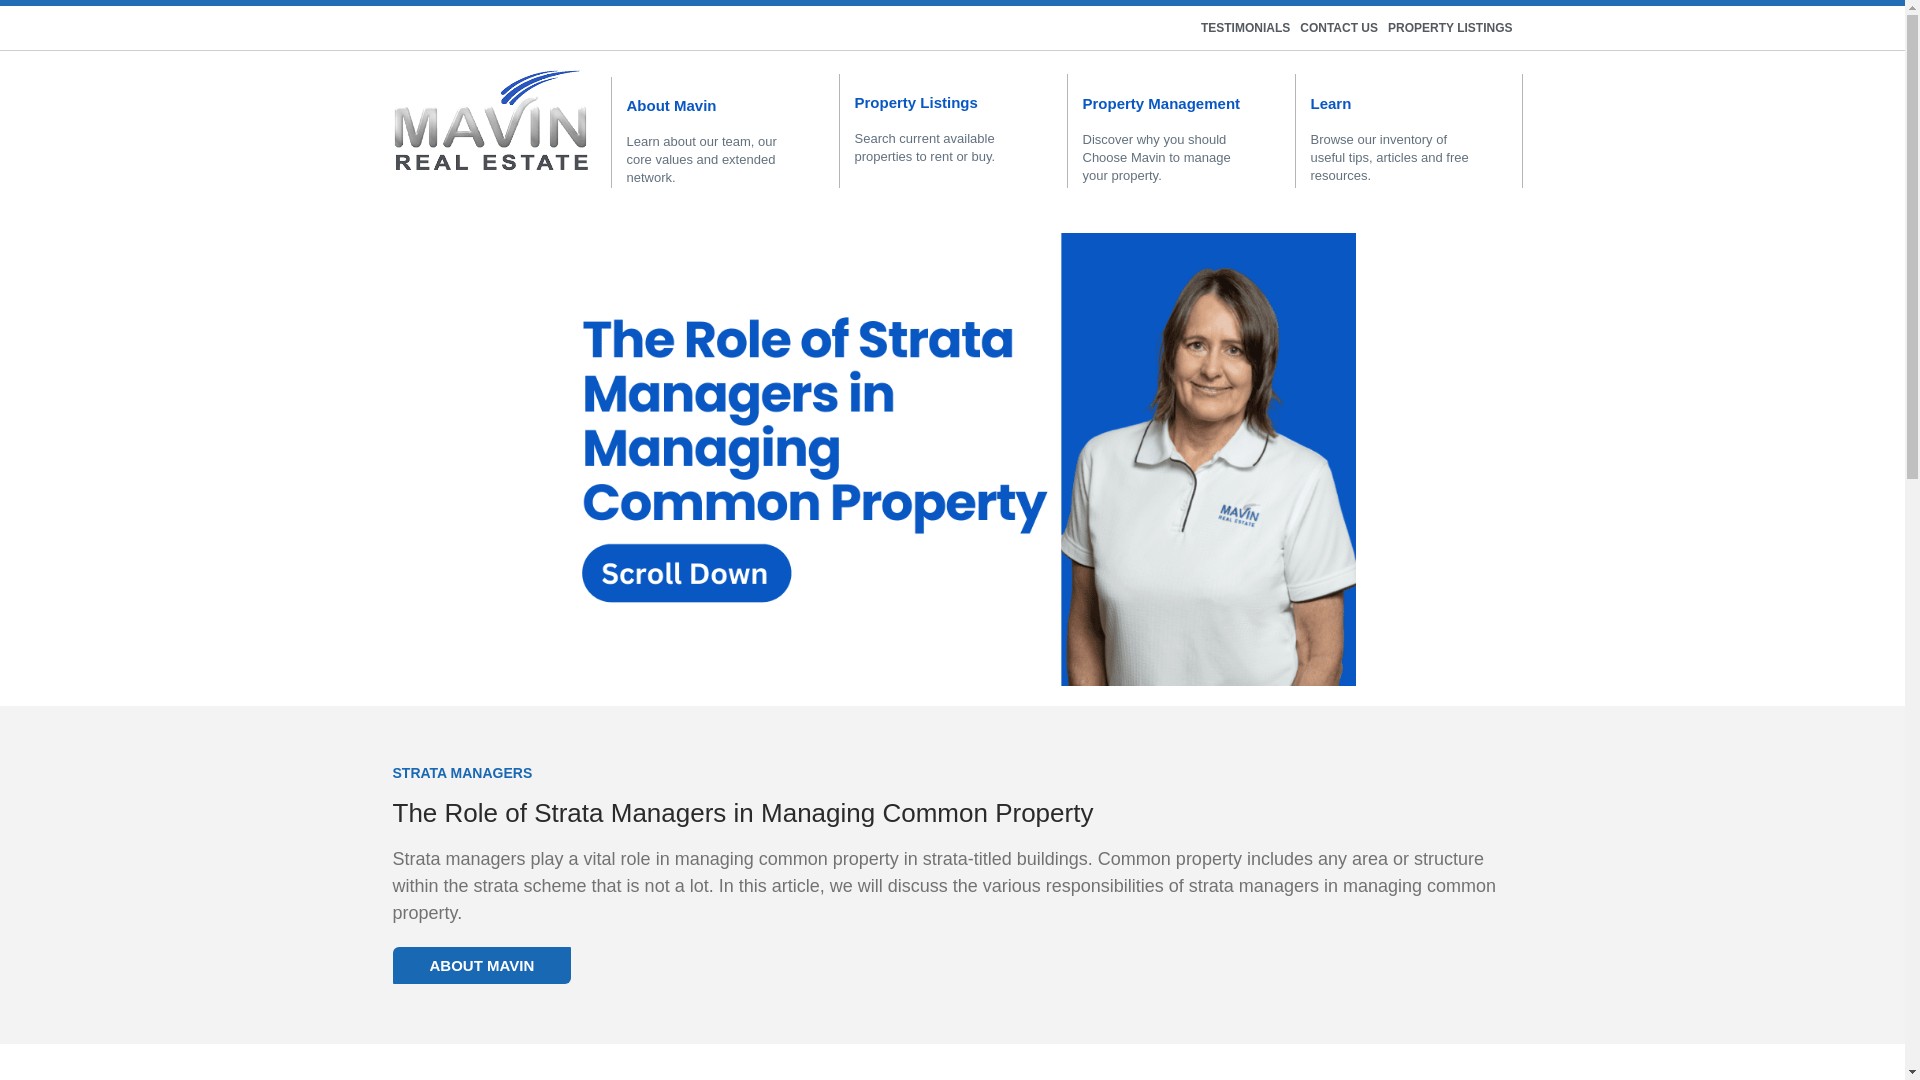 This screenshot has height=1080, width=1920. Describe the element at coordinates (480, 965) in the screenshot. I see `ABOUT MAVIN` at that location.